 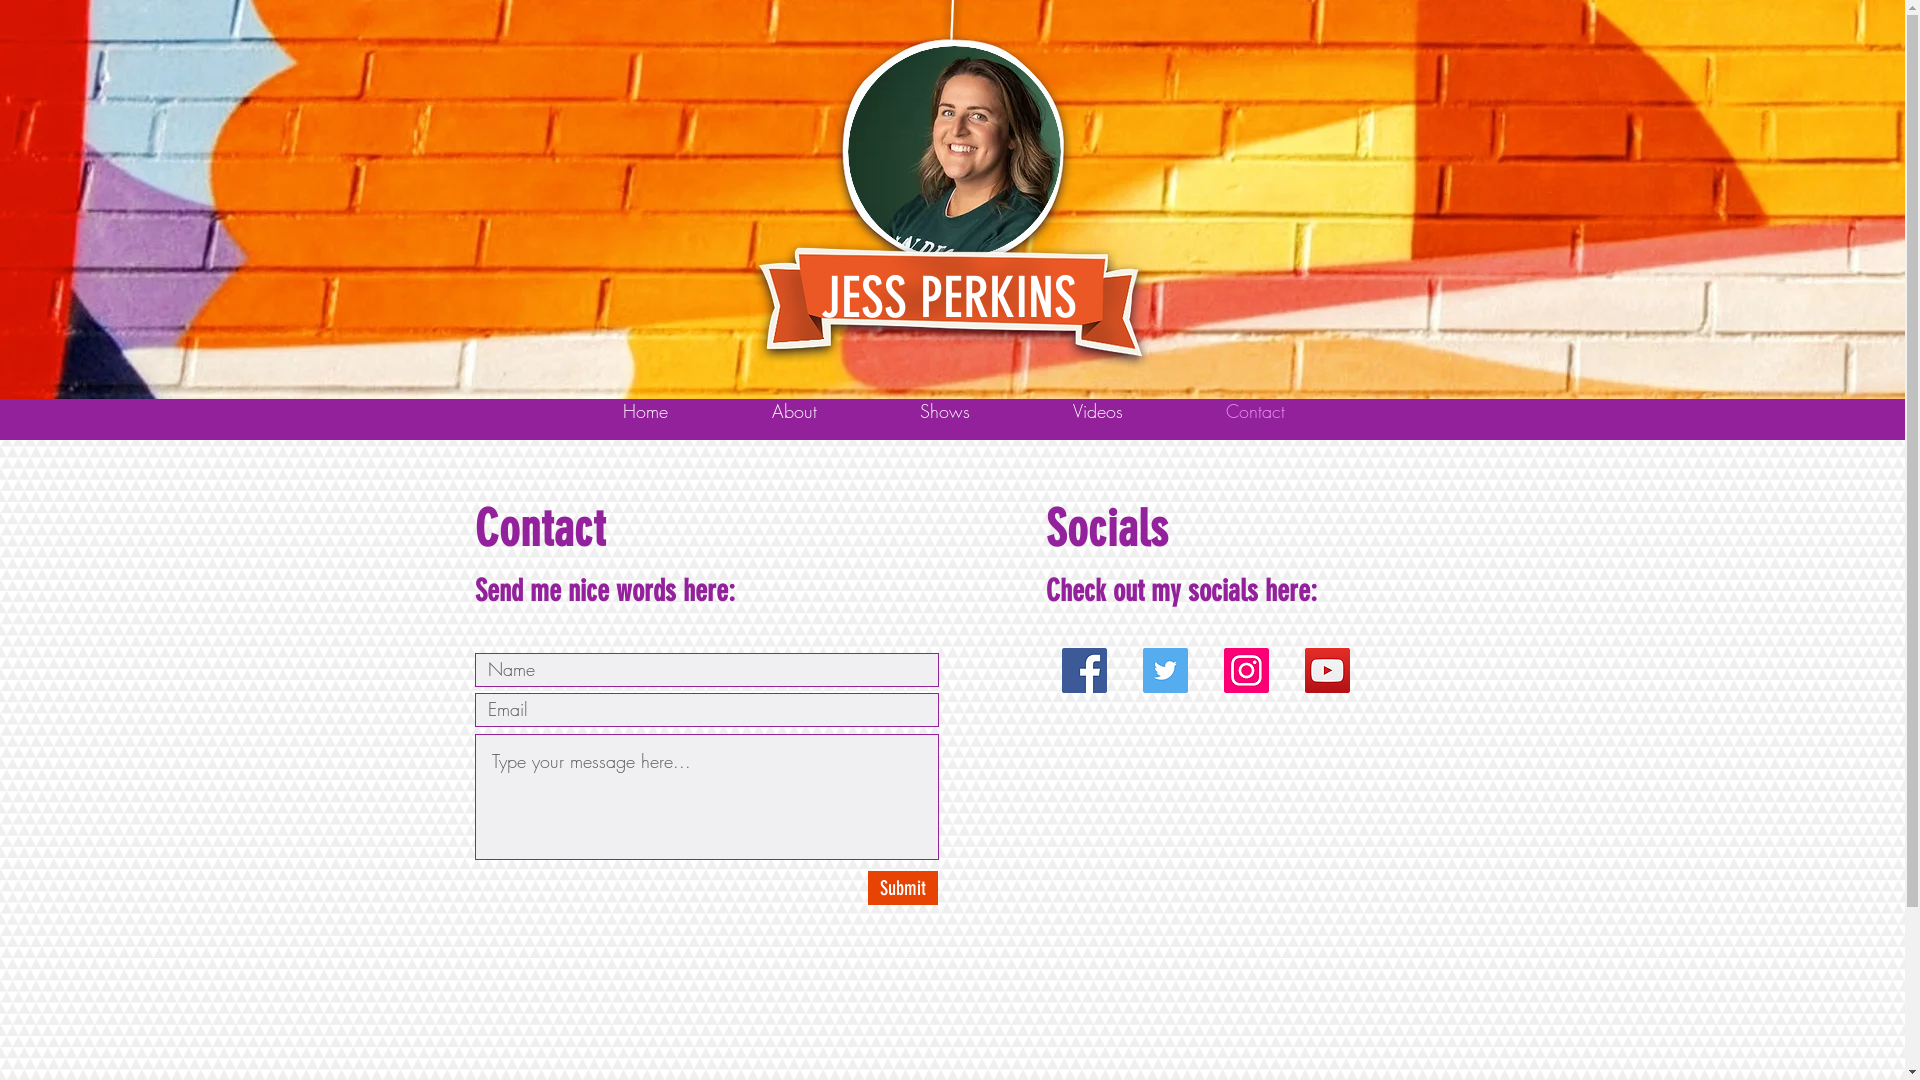 What do you see at coordinates (944, 411) in the screenshot?
I see `Shows` at bounding box center [944, 411].